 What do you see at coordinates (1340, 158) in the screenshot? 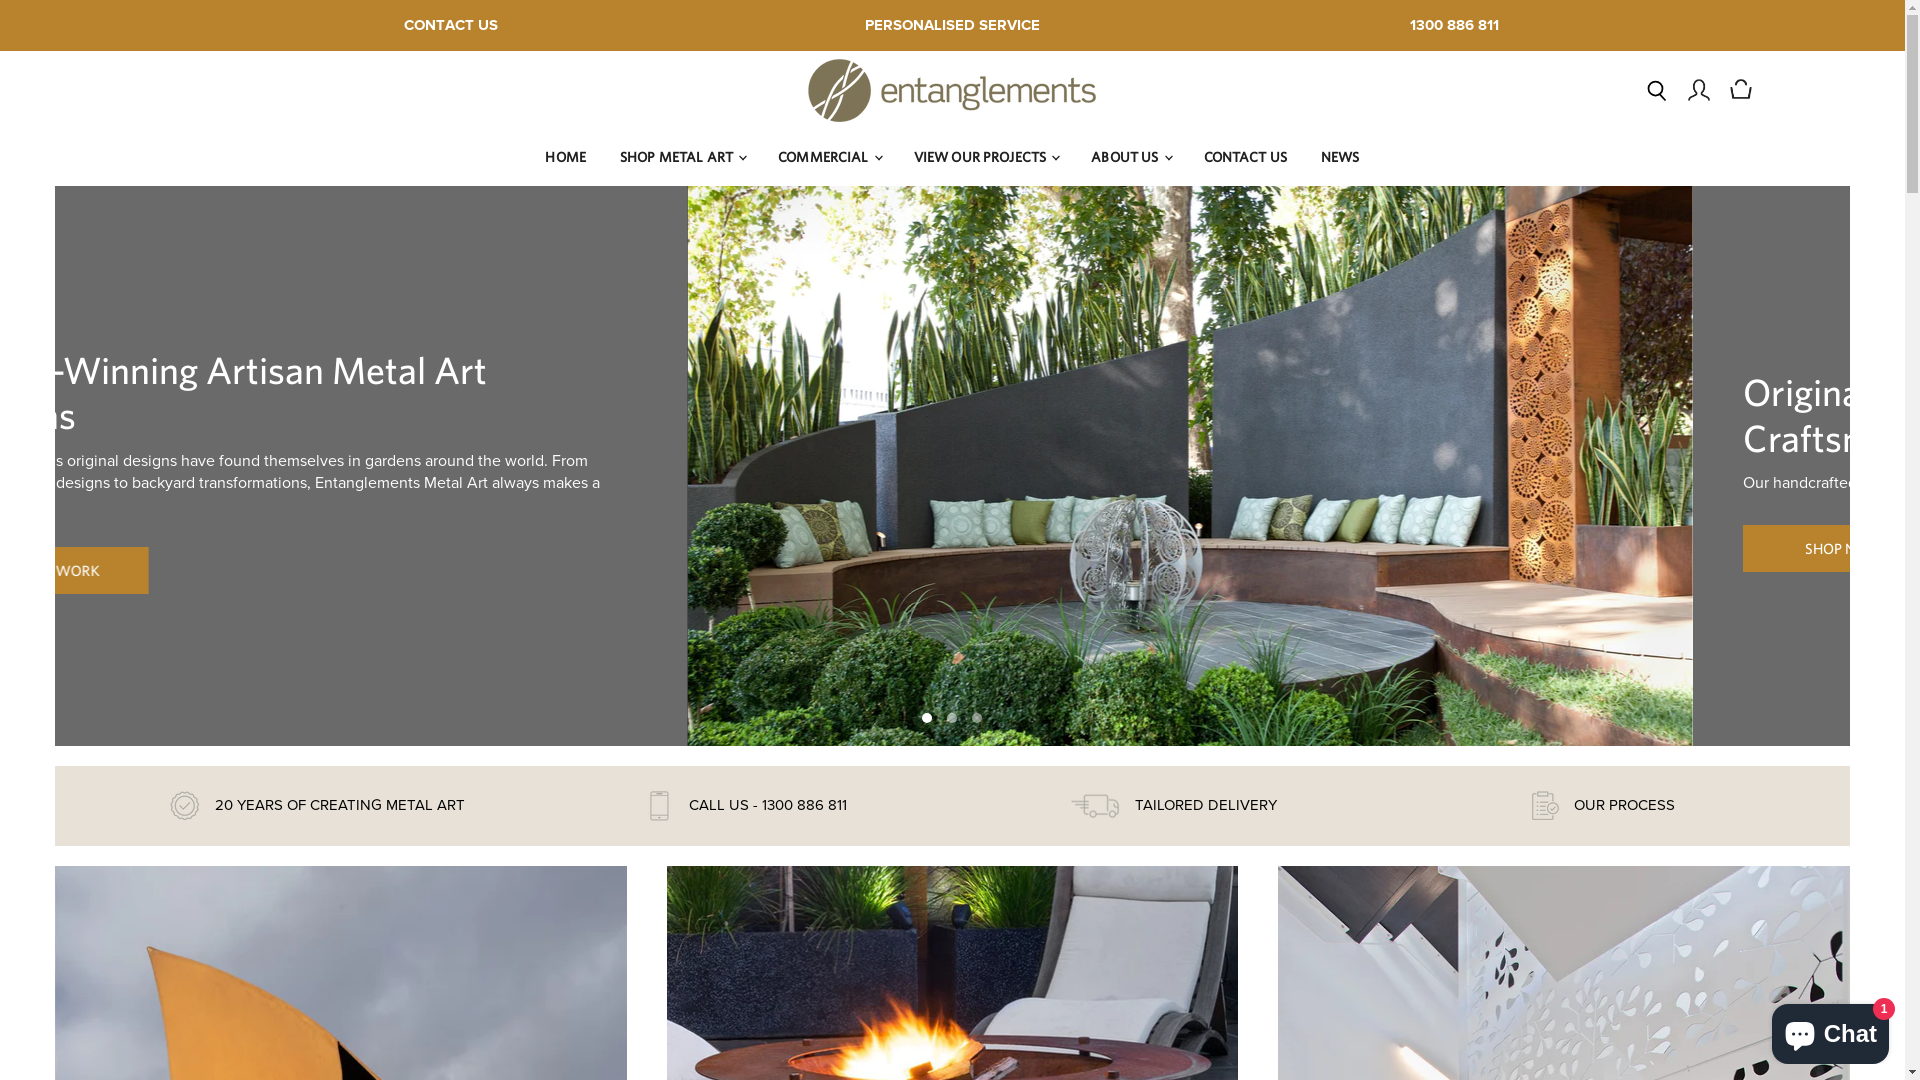
I see `NEWS` at bounding box center [1340, 158].